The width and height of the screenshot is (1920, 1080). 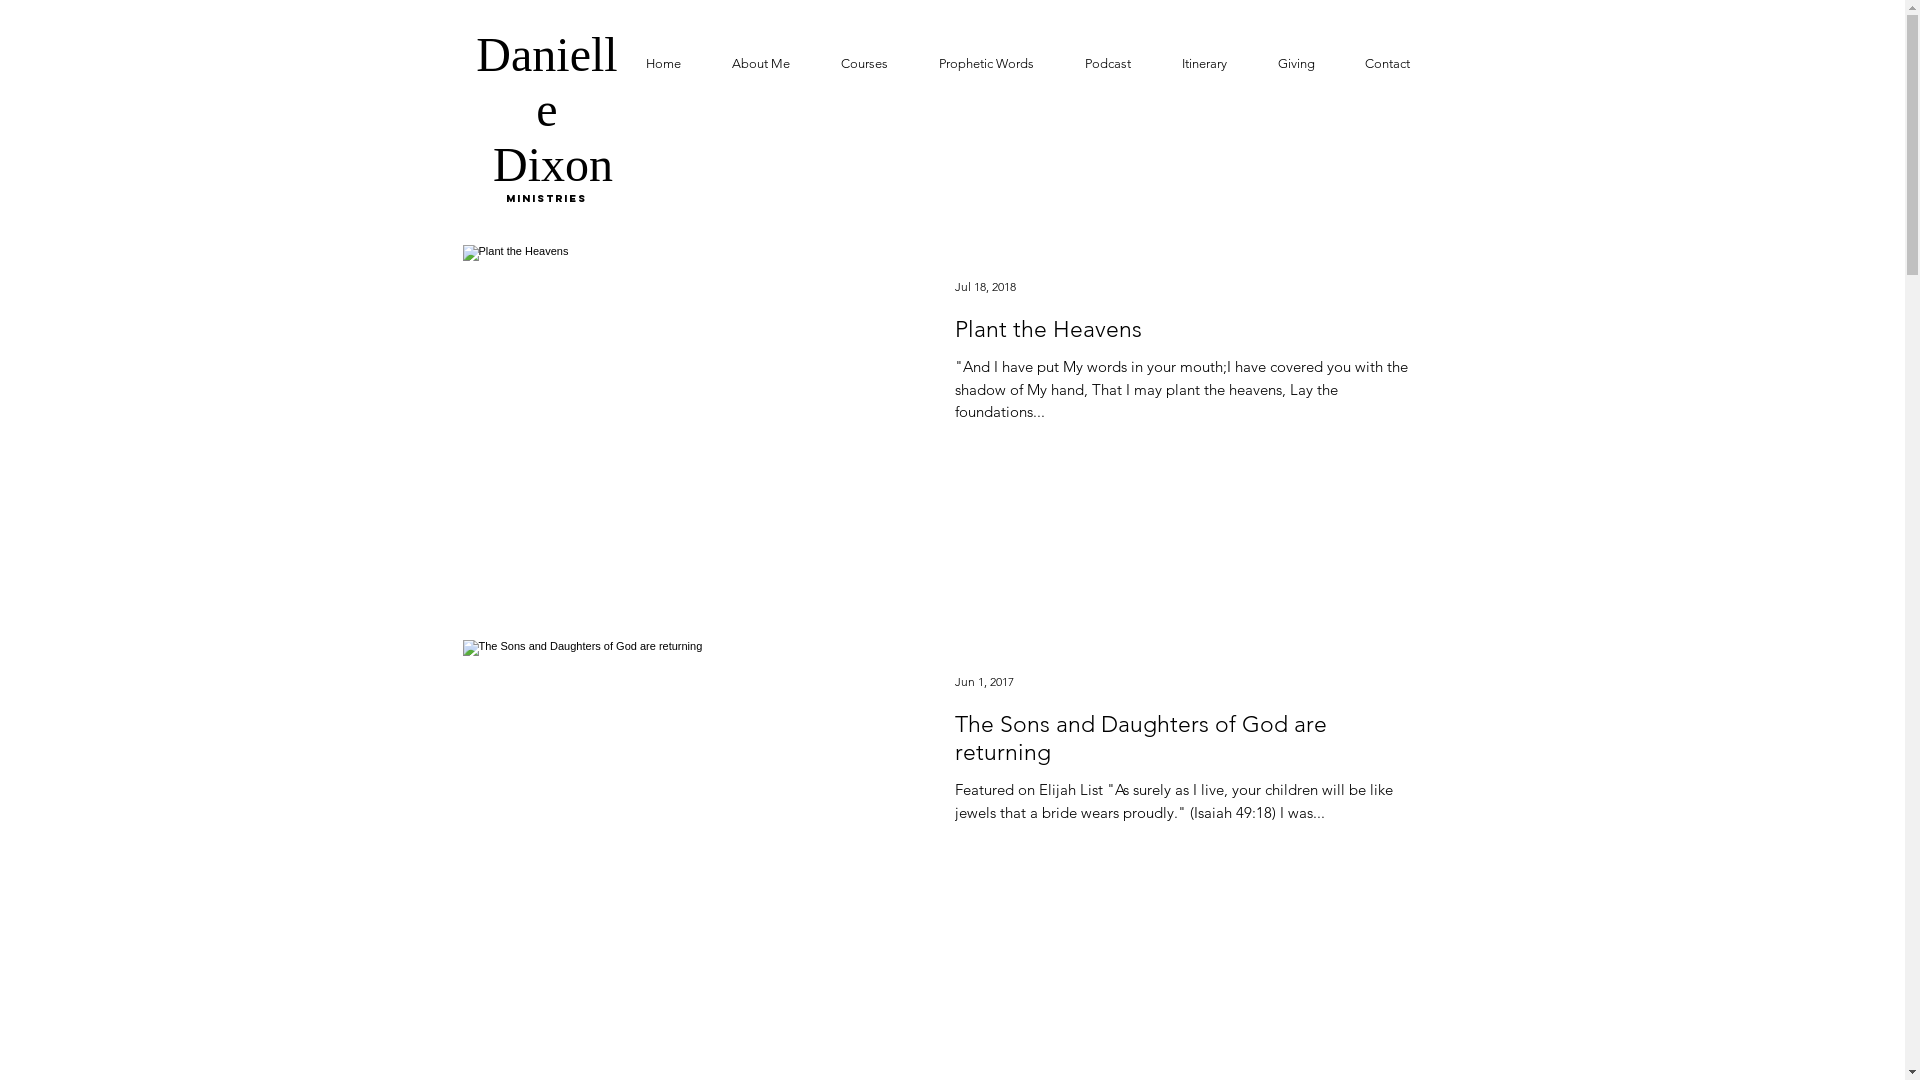 I want to click on Prophetic Words, so click(x=987, y=64).